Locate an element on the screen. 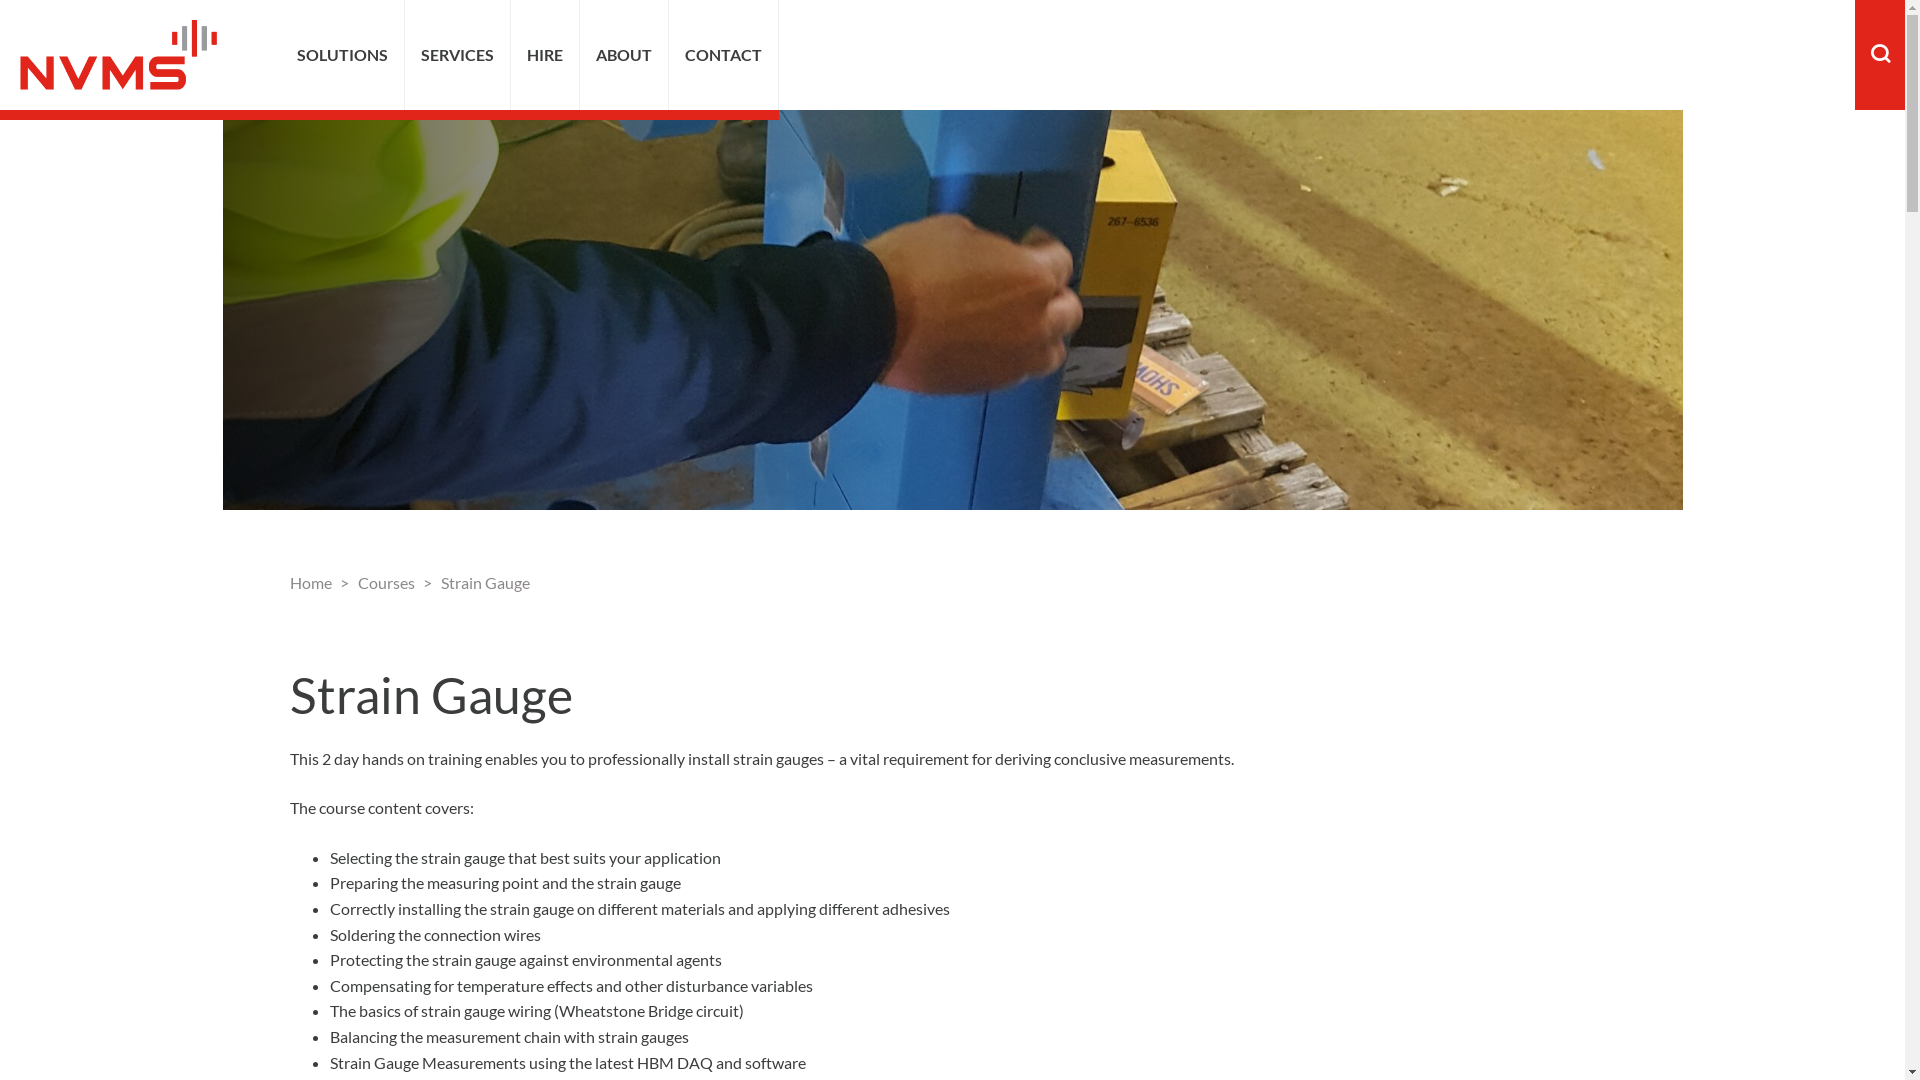  Search is located at coordinates (1831, 55).